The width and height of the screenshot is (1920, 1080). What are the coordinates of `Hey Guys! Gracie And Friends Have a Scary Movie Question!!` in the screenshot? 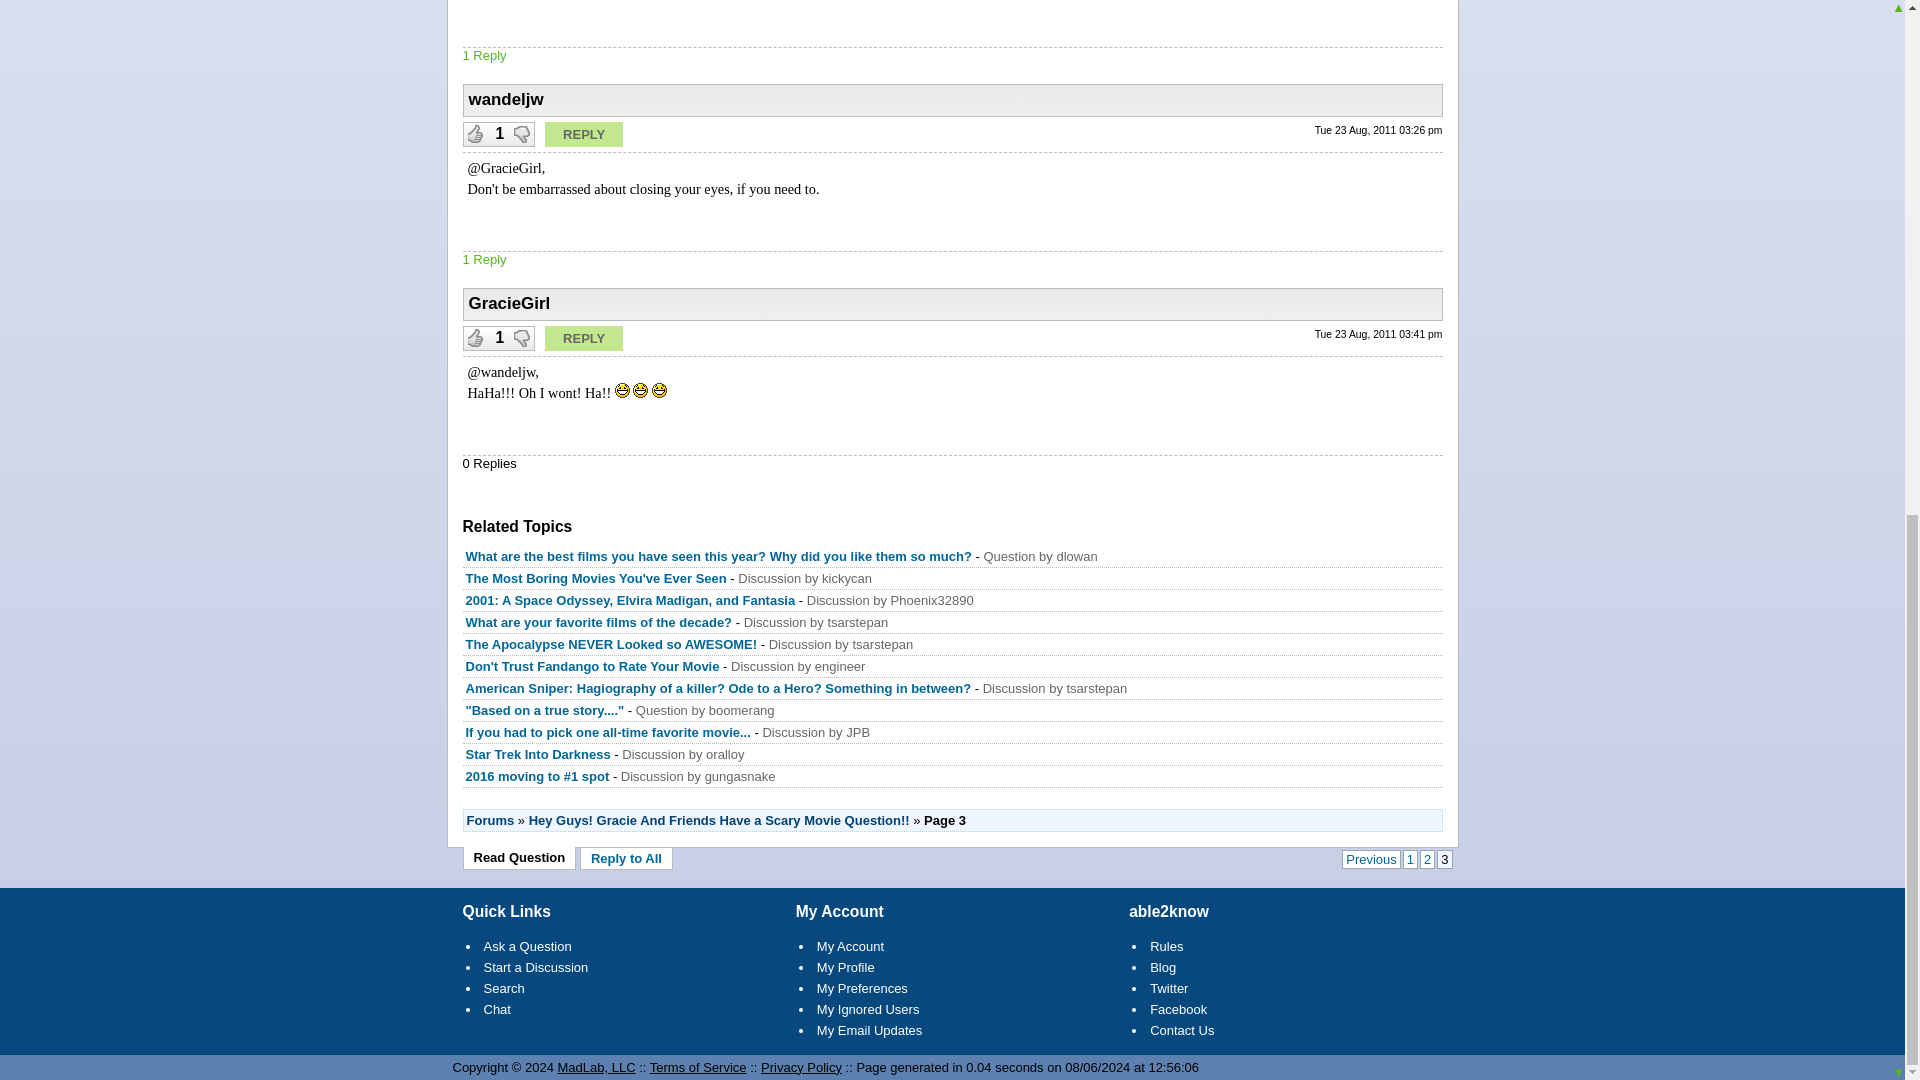 It's located at (720, 820).